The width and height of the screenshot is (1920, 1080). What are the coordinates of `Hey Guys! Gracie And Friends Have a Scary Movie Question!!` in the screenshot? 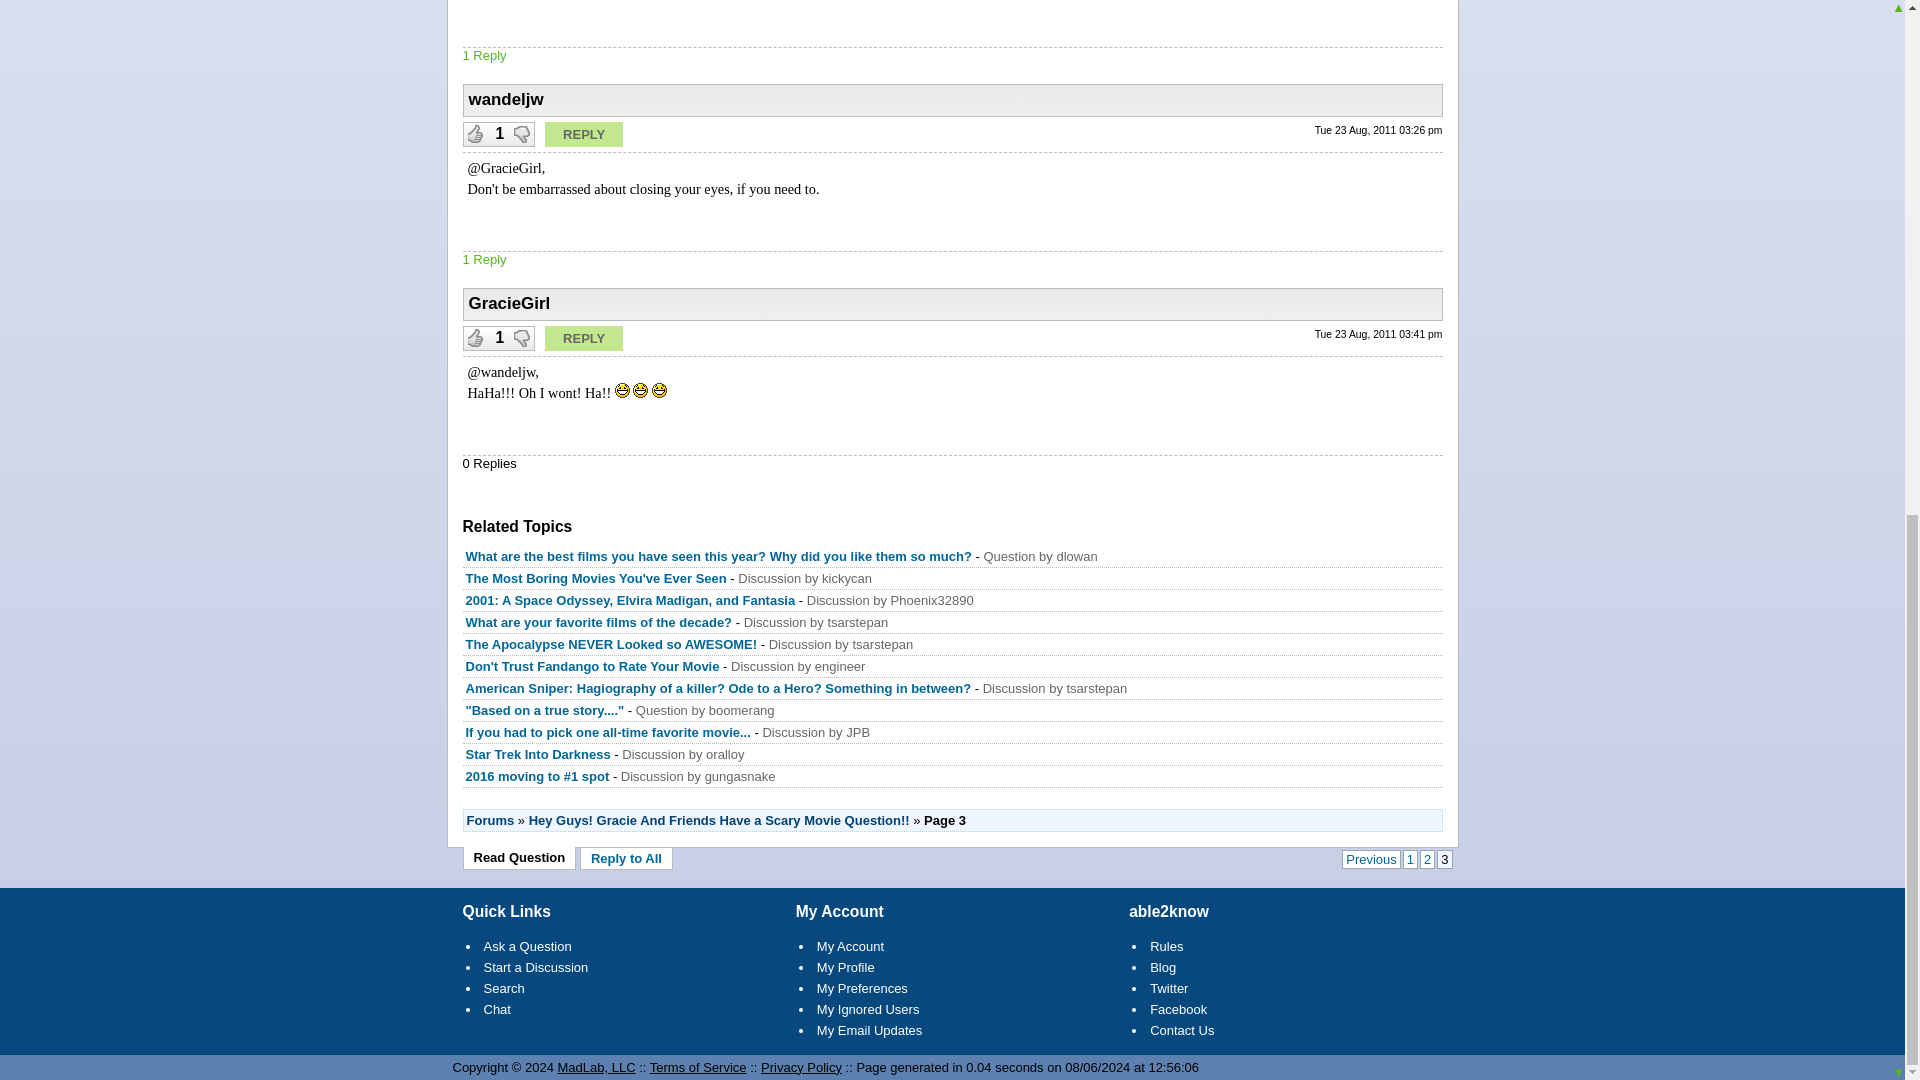 It's located at (720, 820).